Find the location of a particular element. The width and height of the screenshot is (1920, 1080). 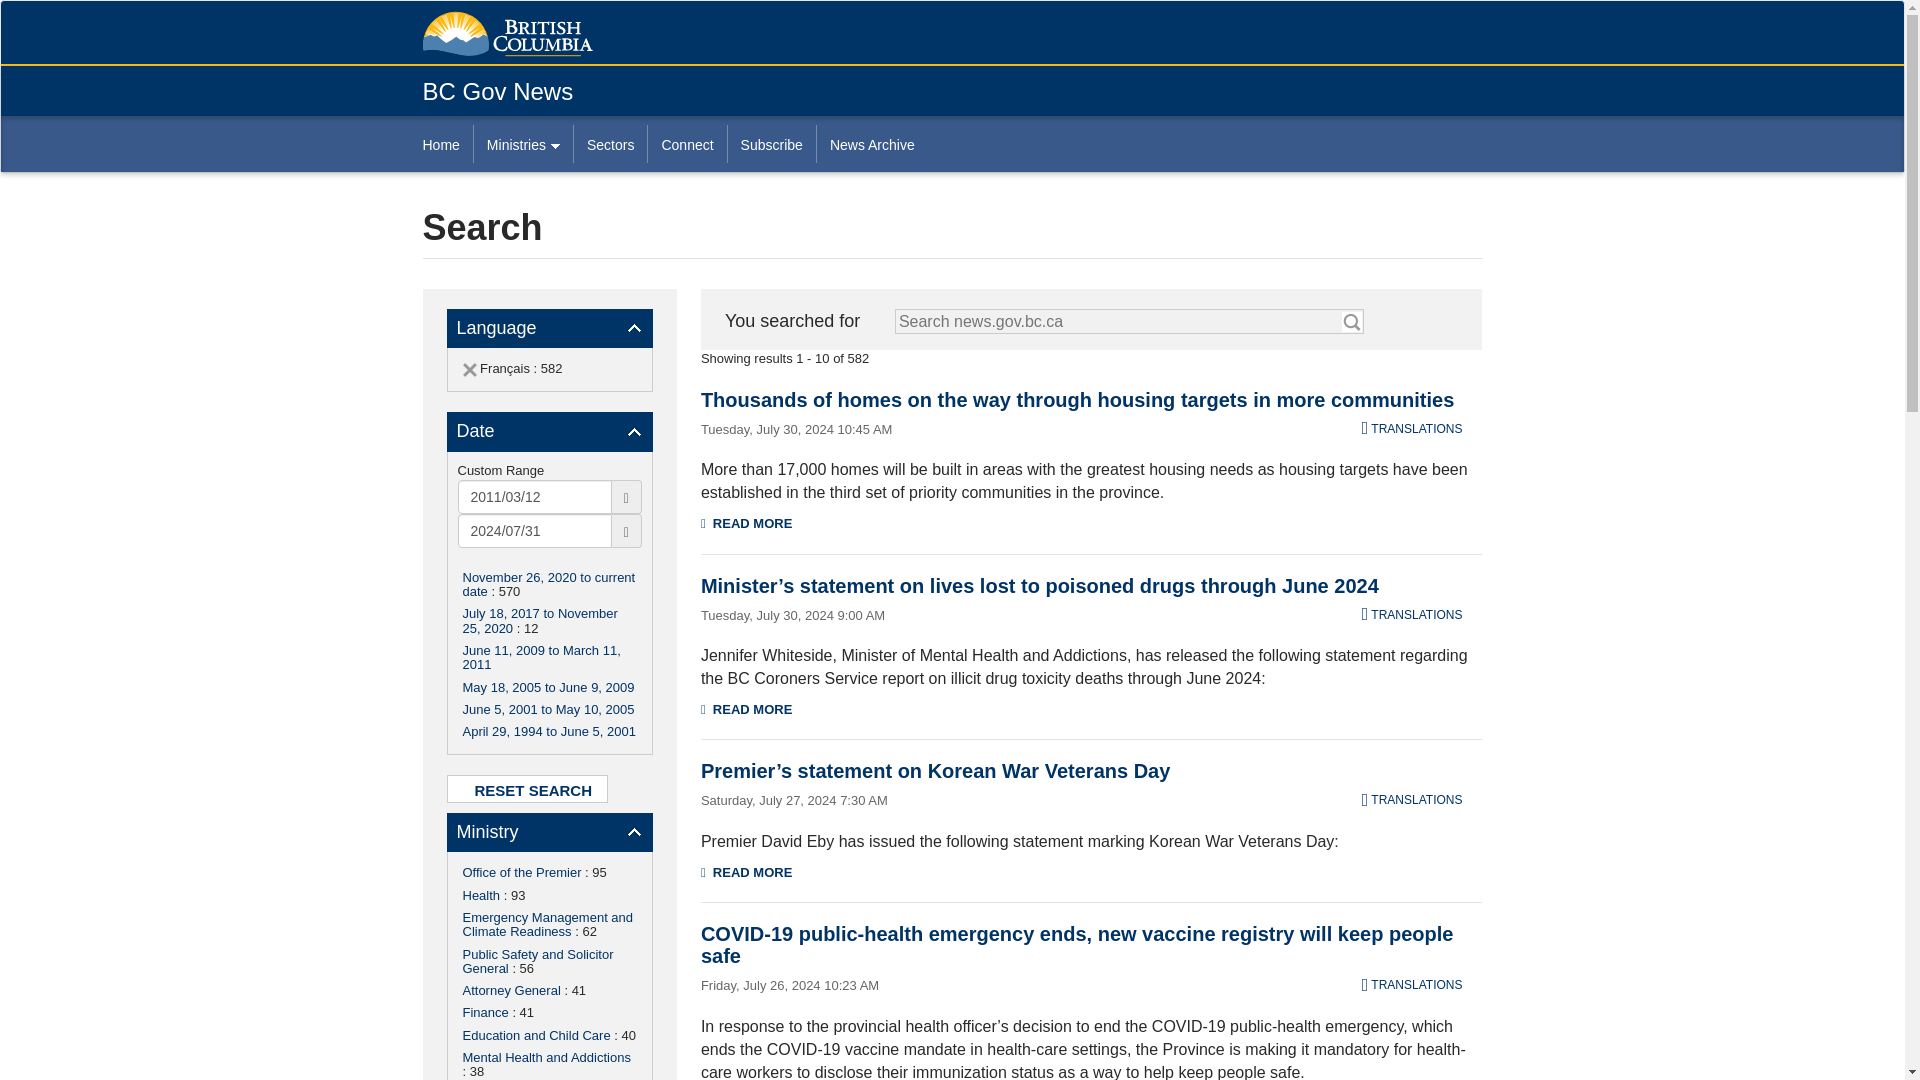

News Archive is located at coordinates (872, 144).